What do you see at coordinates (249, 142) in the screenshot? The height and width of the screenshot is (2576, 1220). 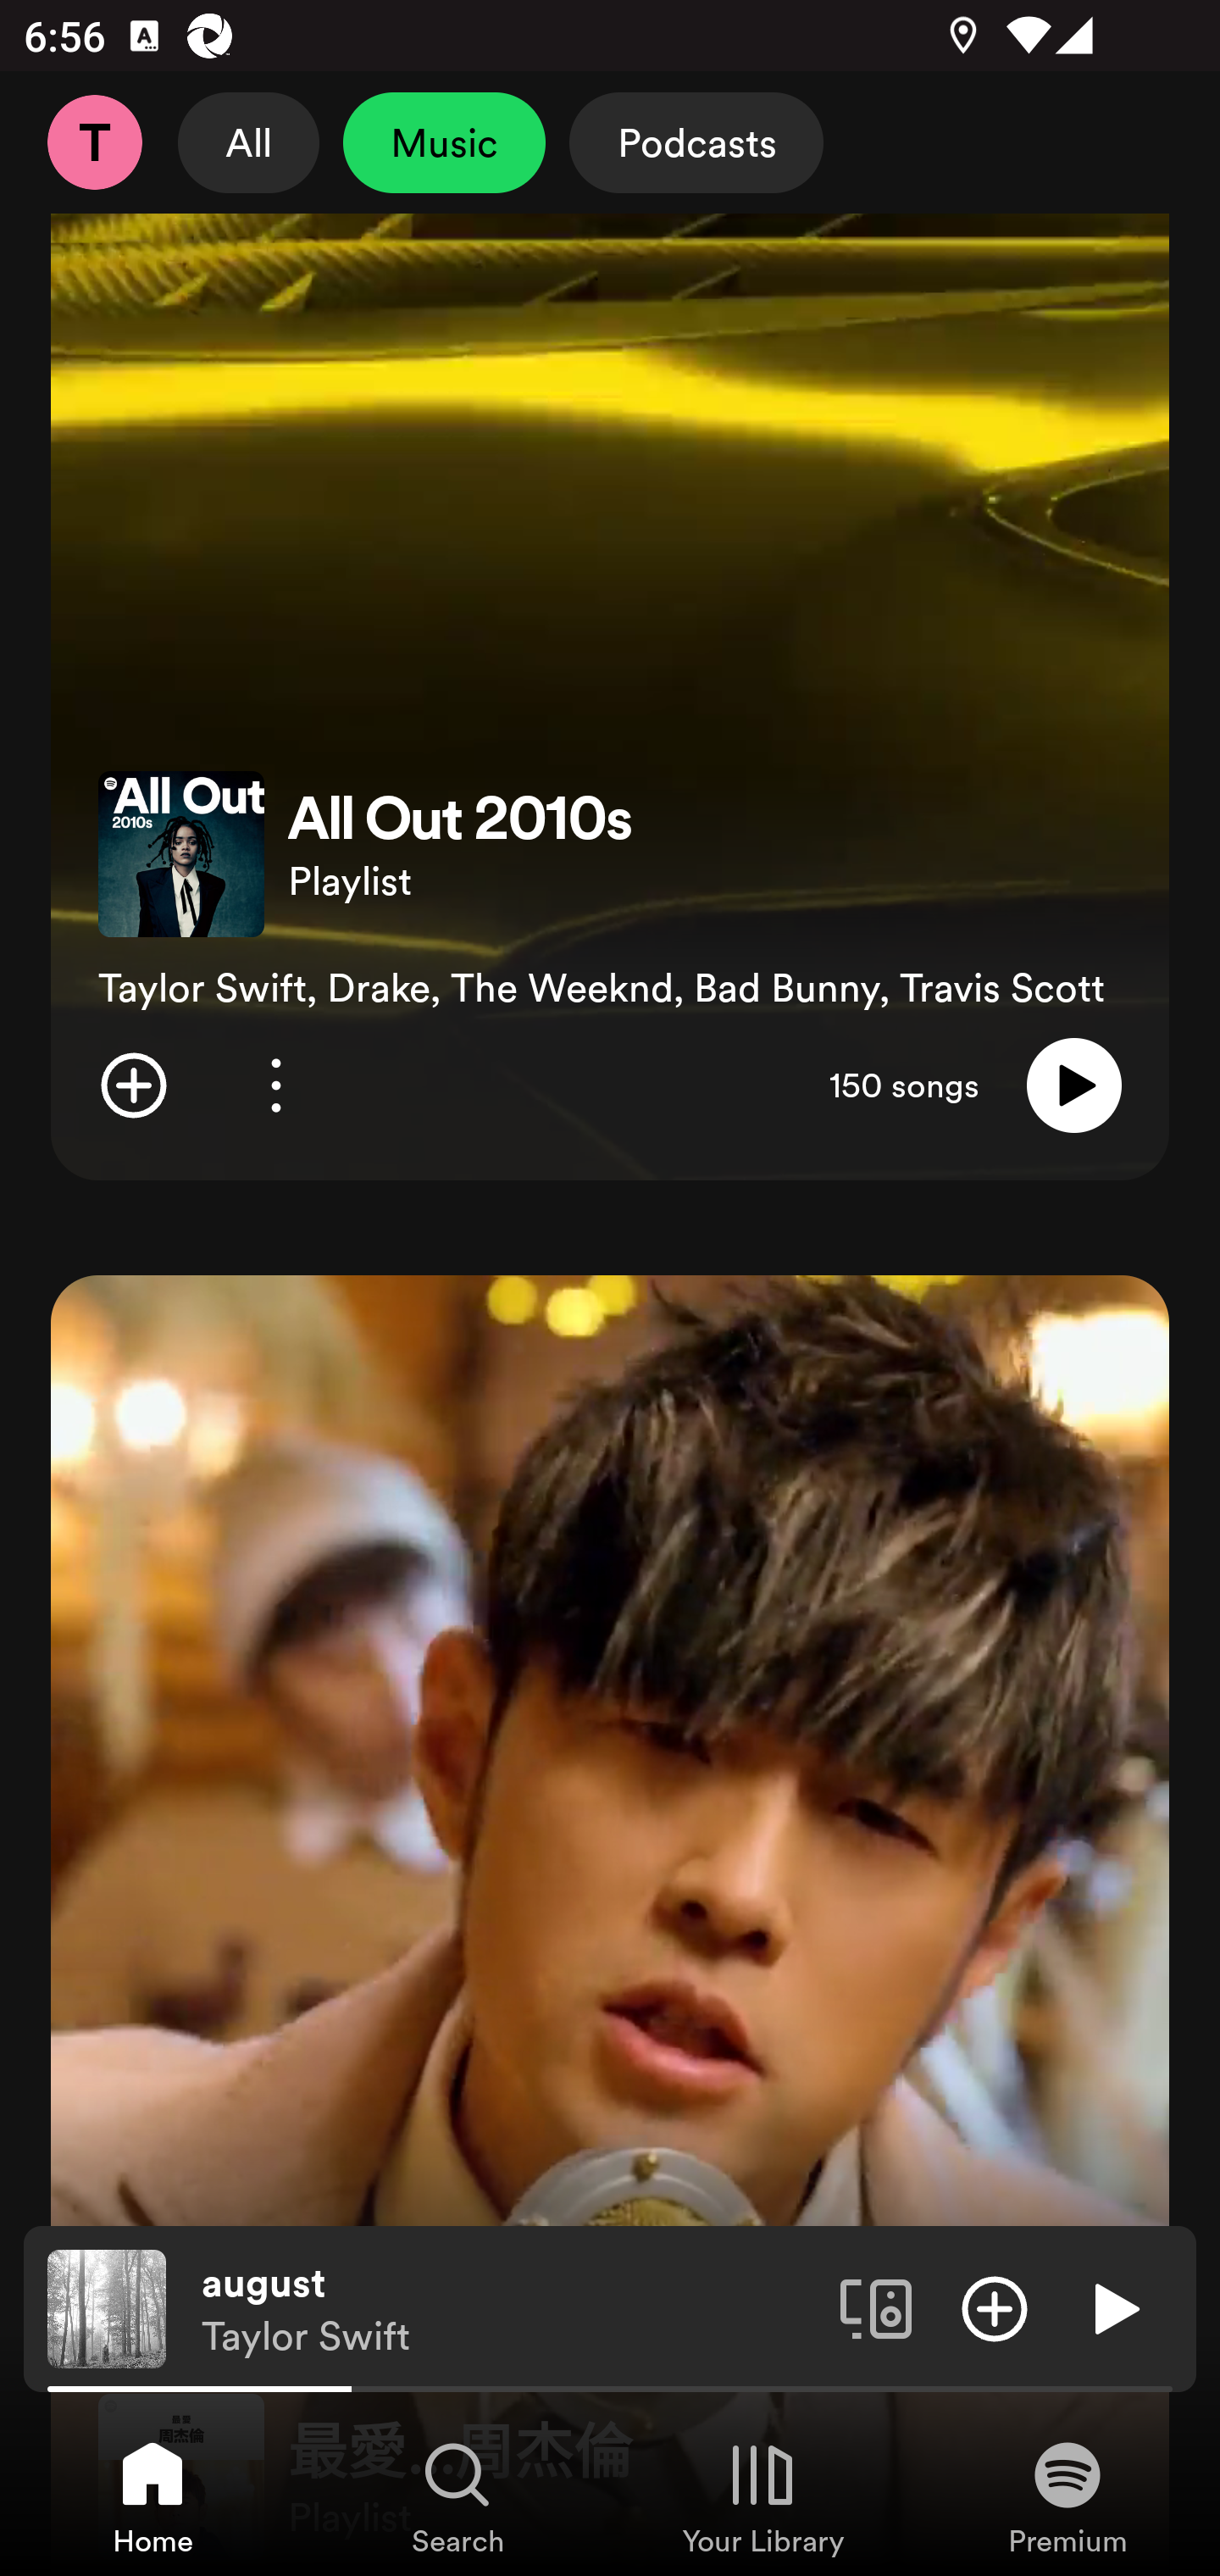 I see `All Select All` at bounding box center [249, 142].